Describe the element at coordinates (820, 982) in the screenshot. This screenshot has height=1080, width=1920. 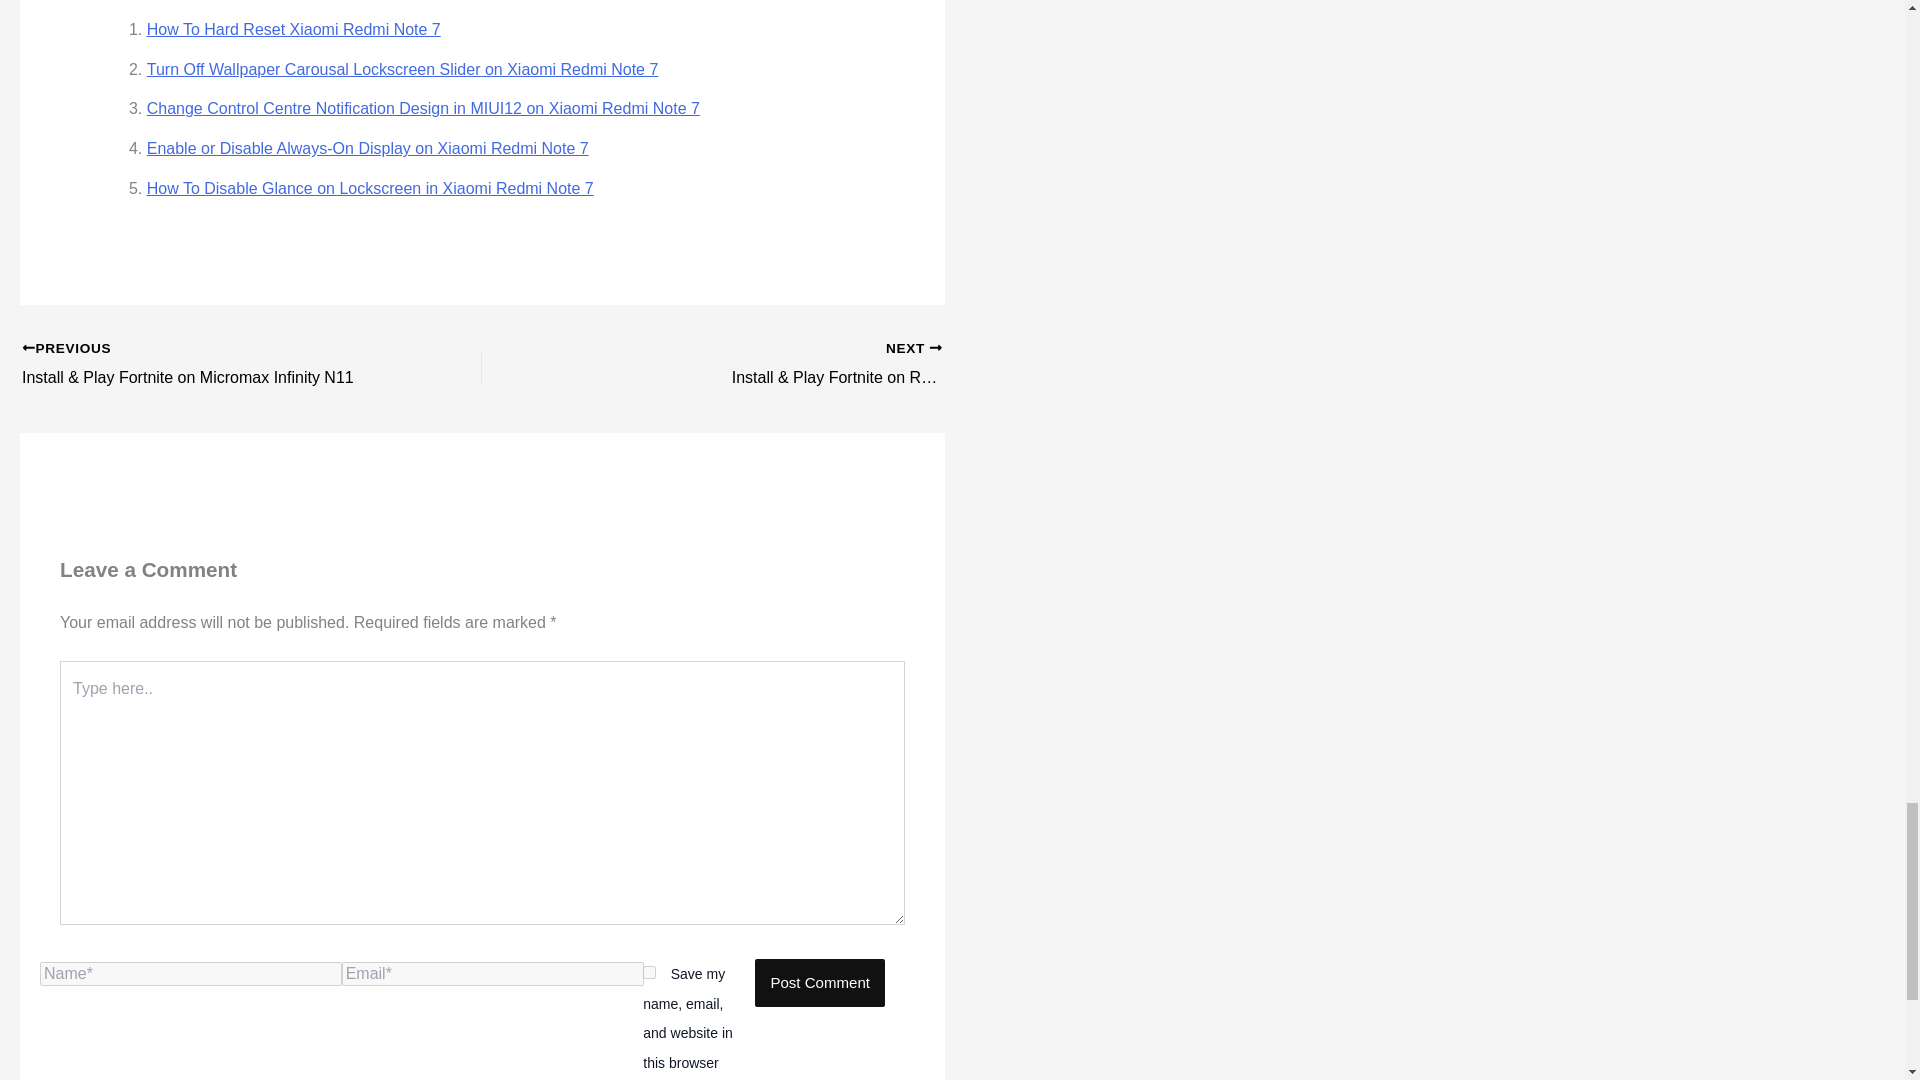
I see `Post Comment` at that location.